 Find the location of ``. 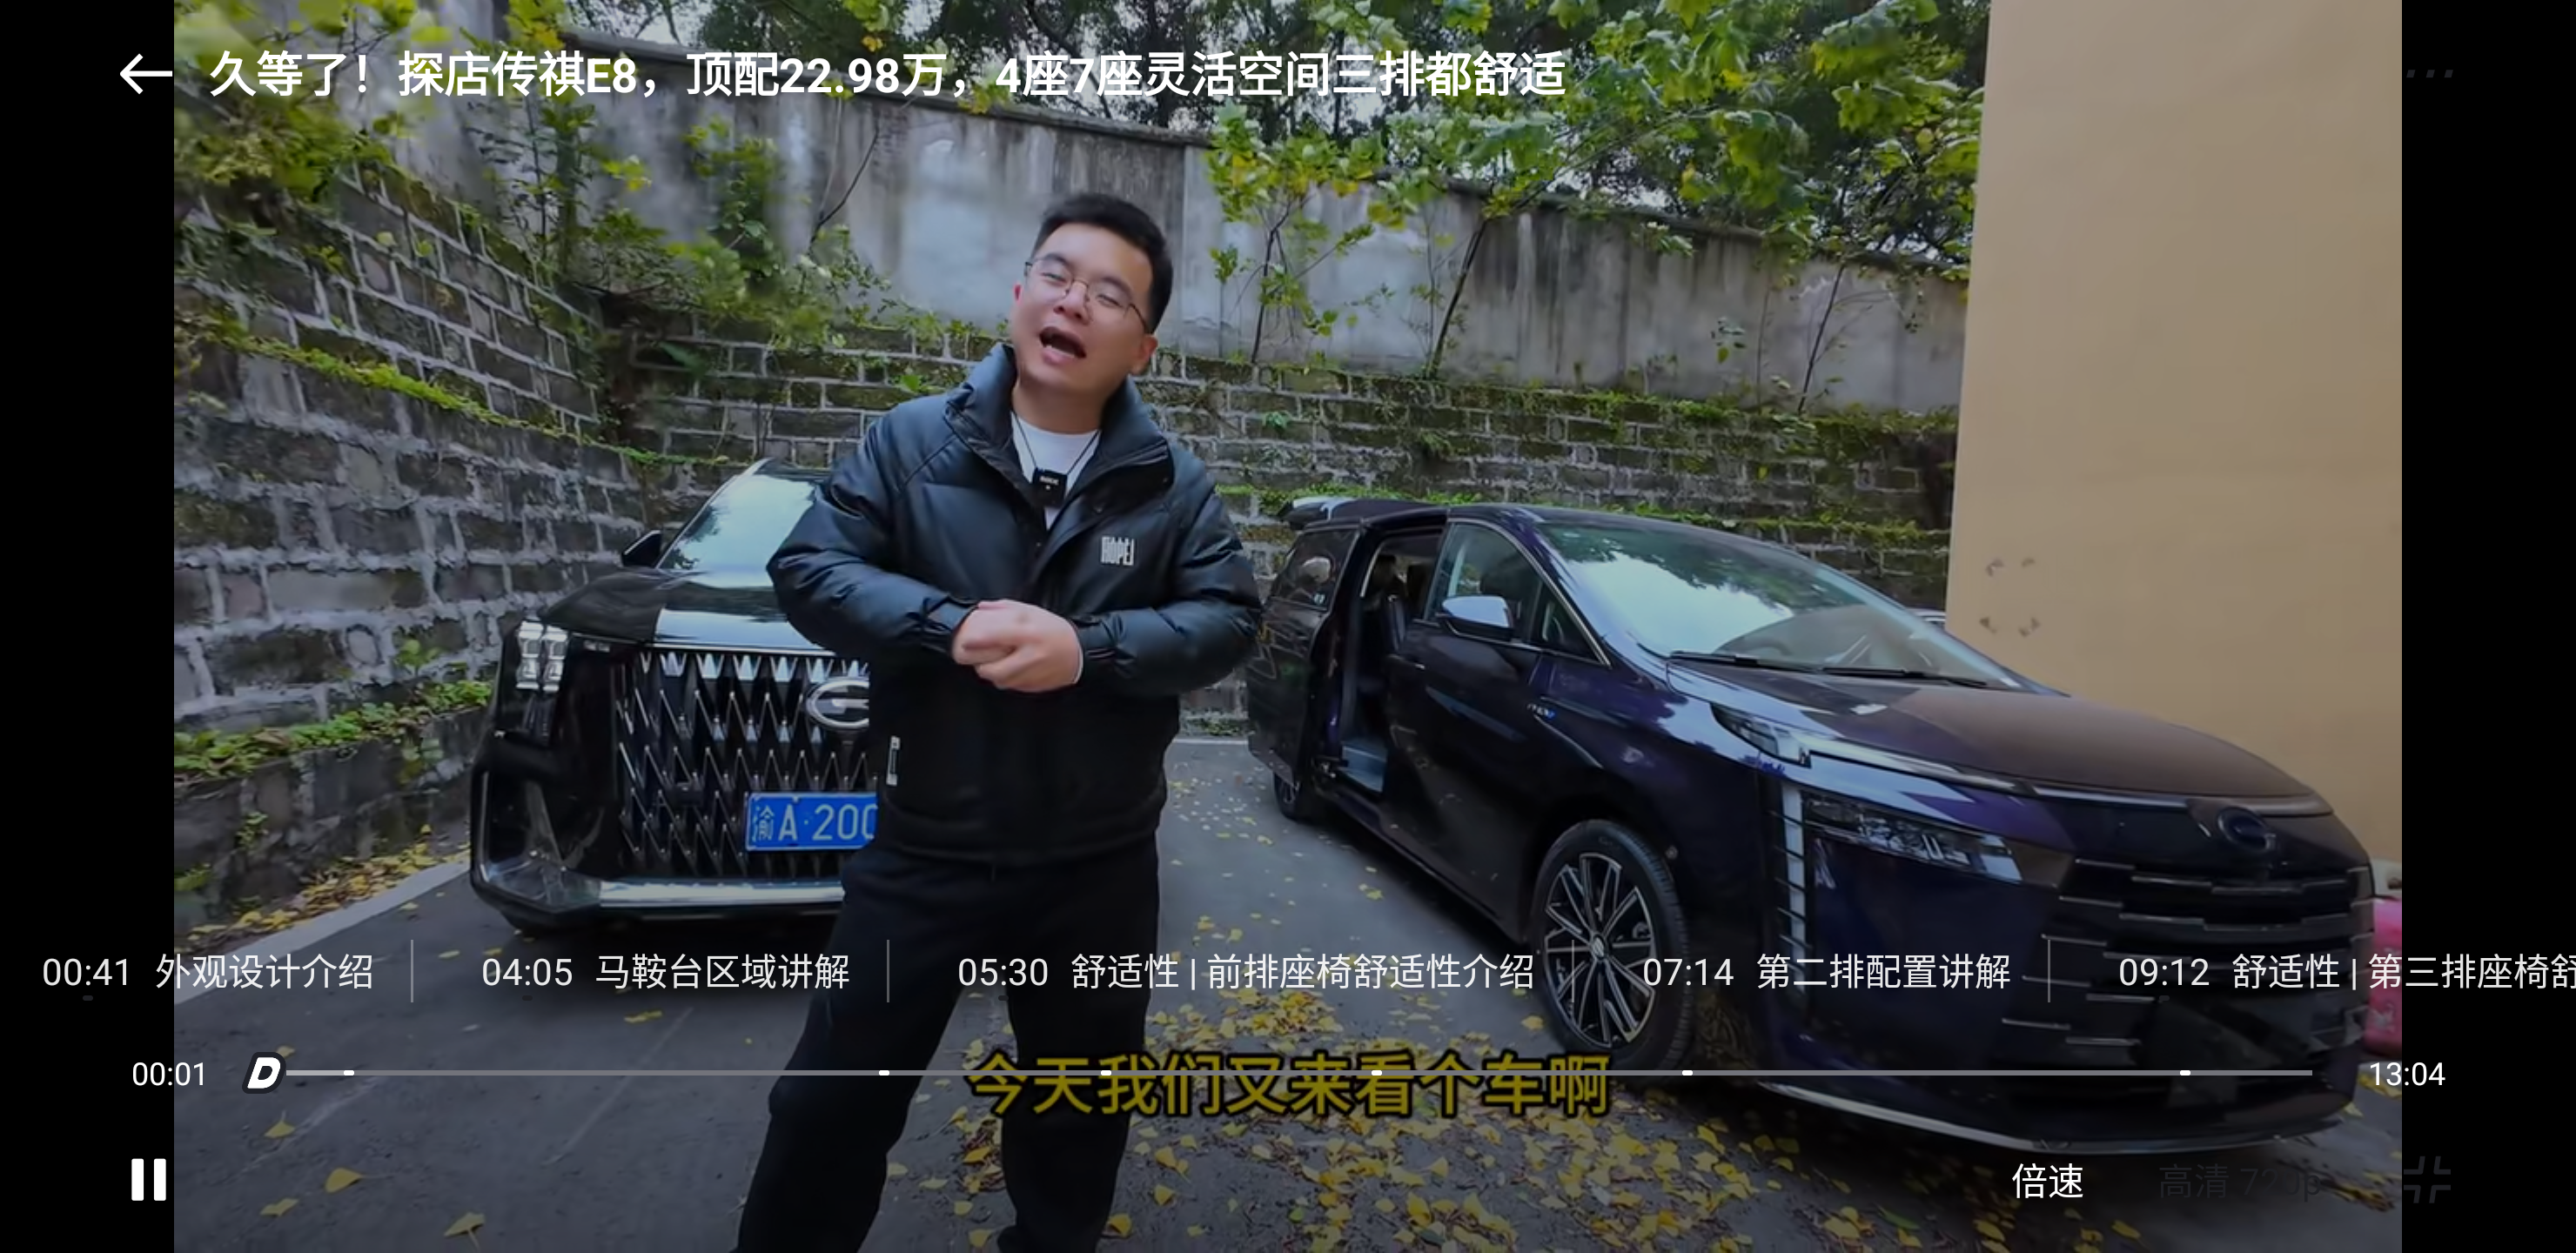

 is located at coordinates (150, 1180).